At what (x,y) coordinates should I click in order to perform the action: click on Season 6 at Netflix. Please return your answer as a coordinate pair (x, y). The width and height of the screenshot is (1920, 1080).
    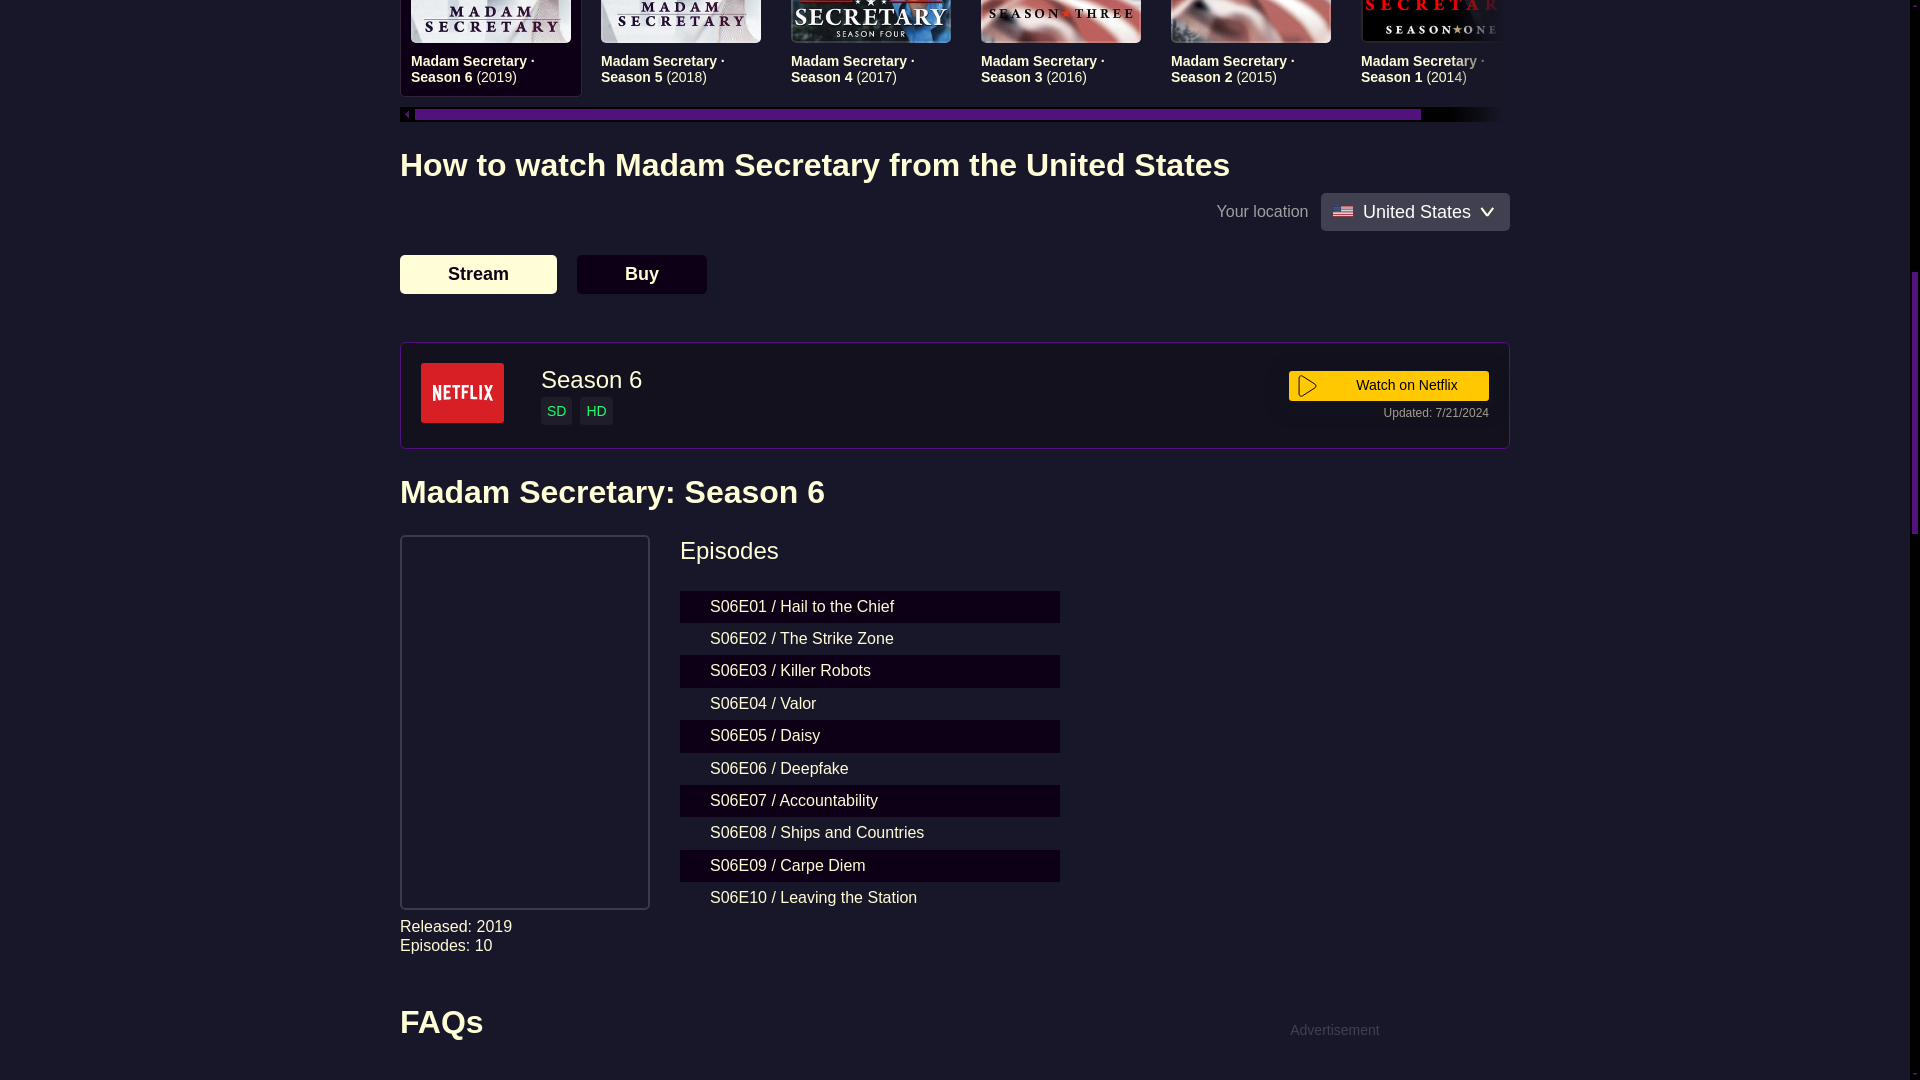
    Looking at the image, I should click on (460, 394).